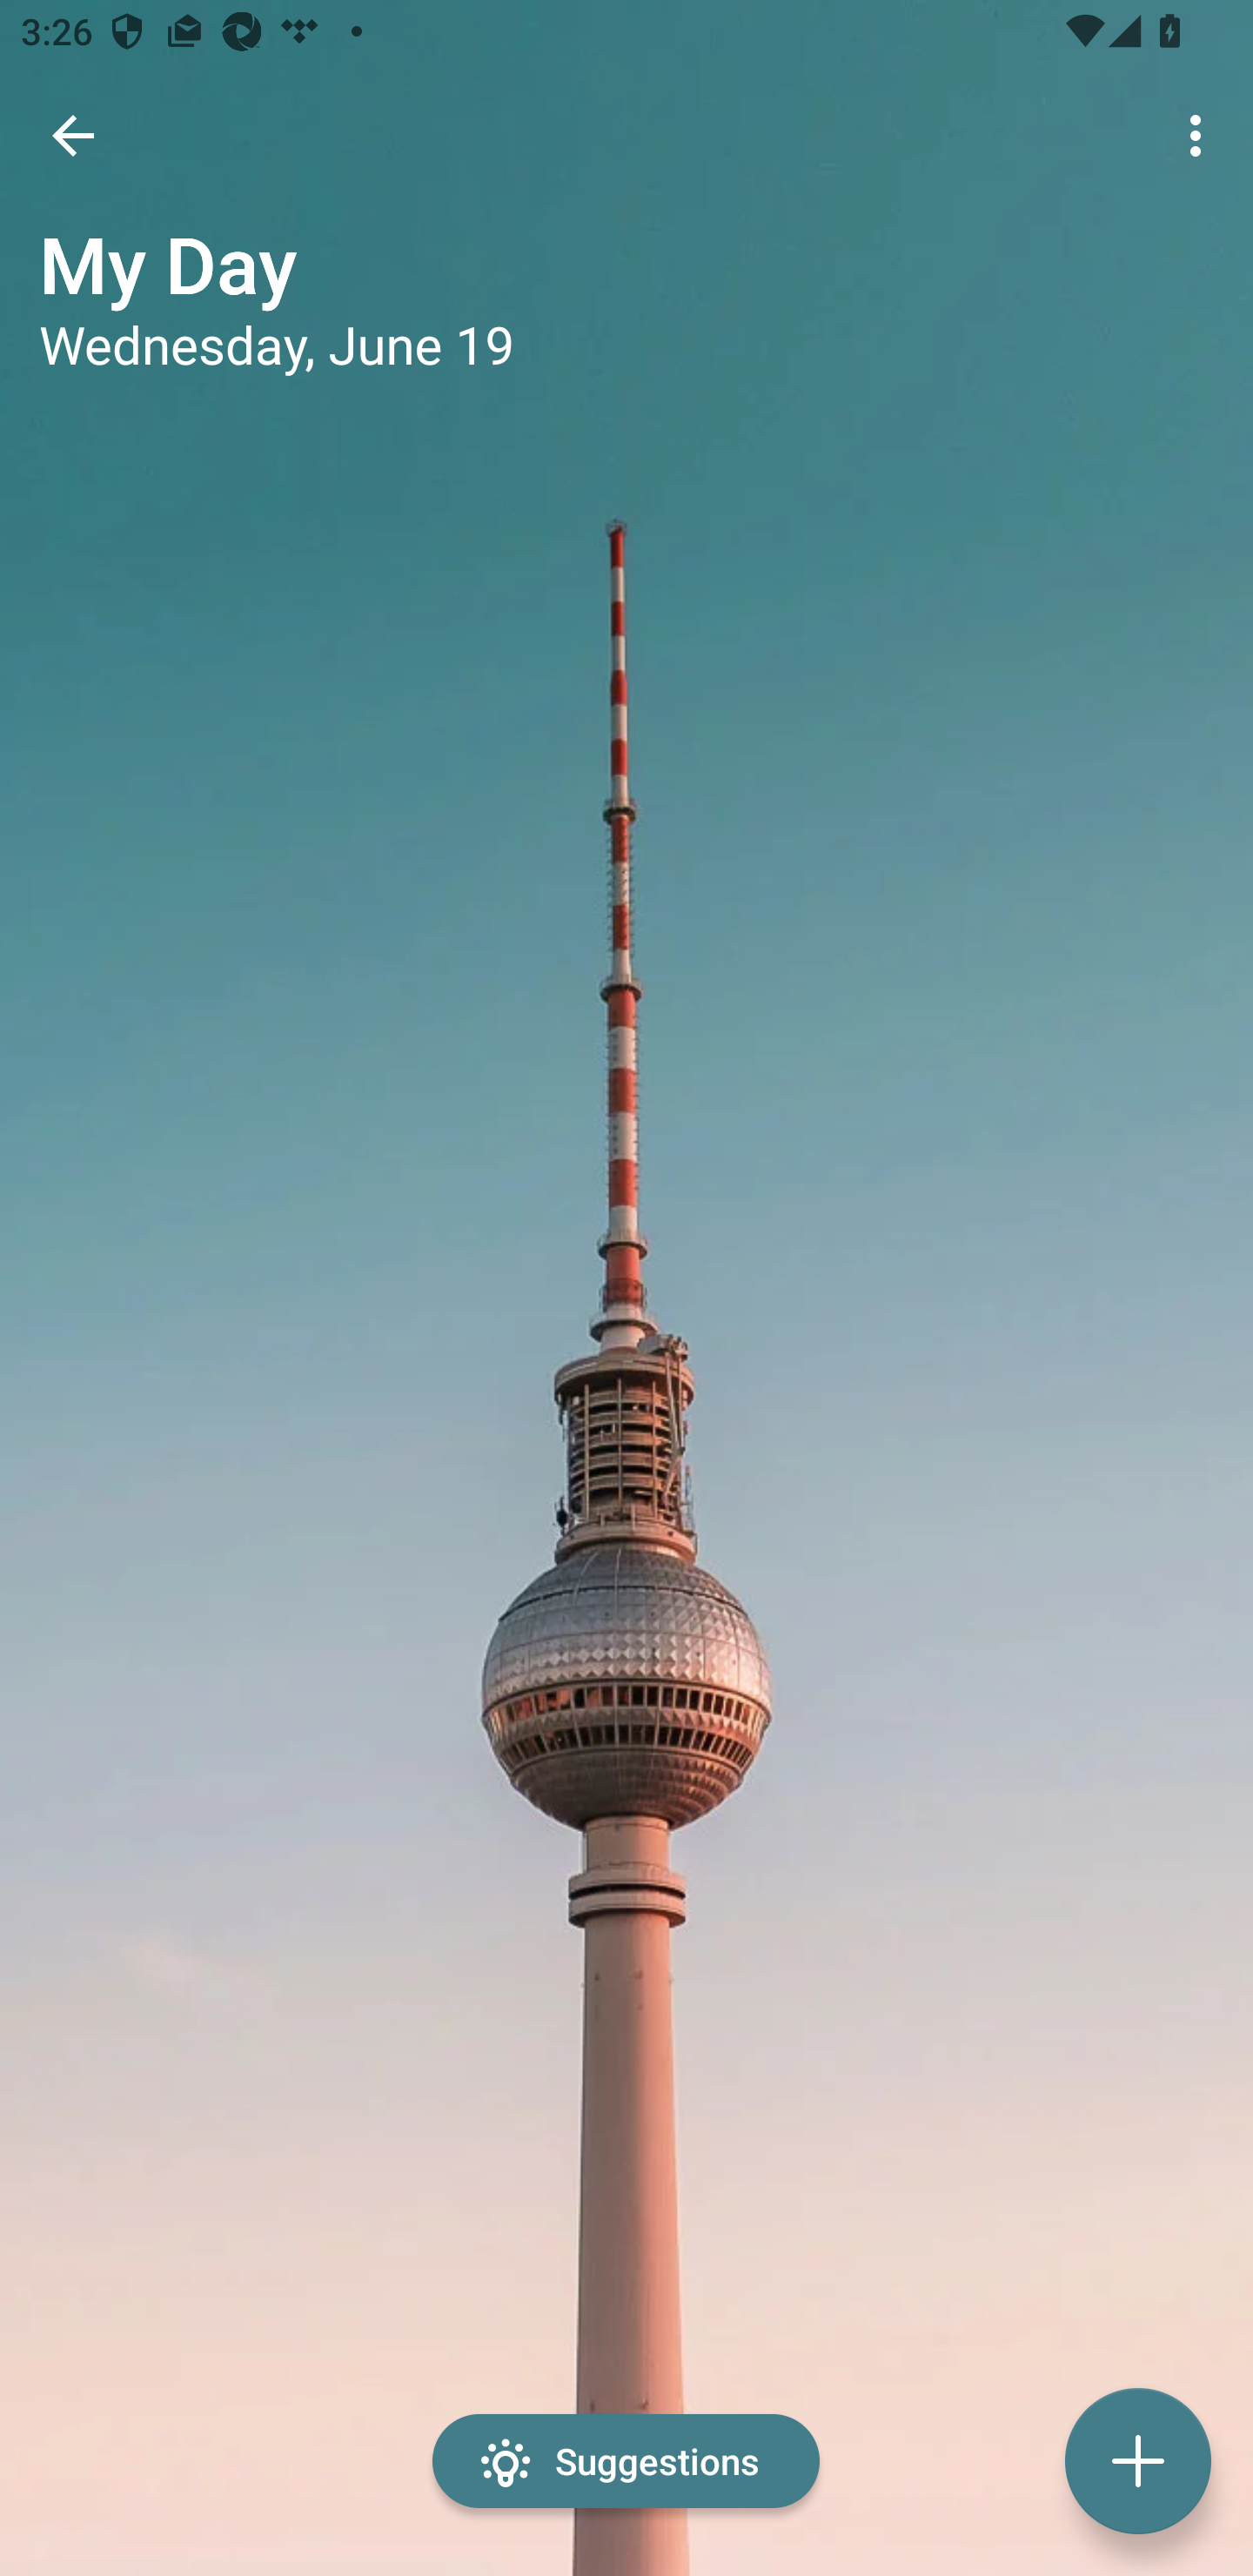 The image size is (1253, 2576). I want to click on Add a task, so click(1138, 2461).